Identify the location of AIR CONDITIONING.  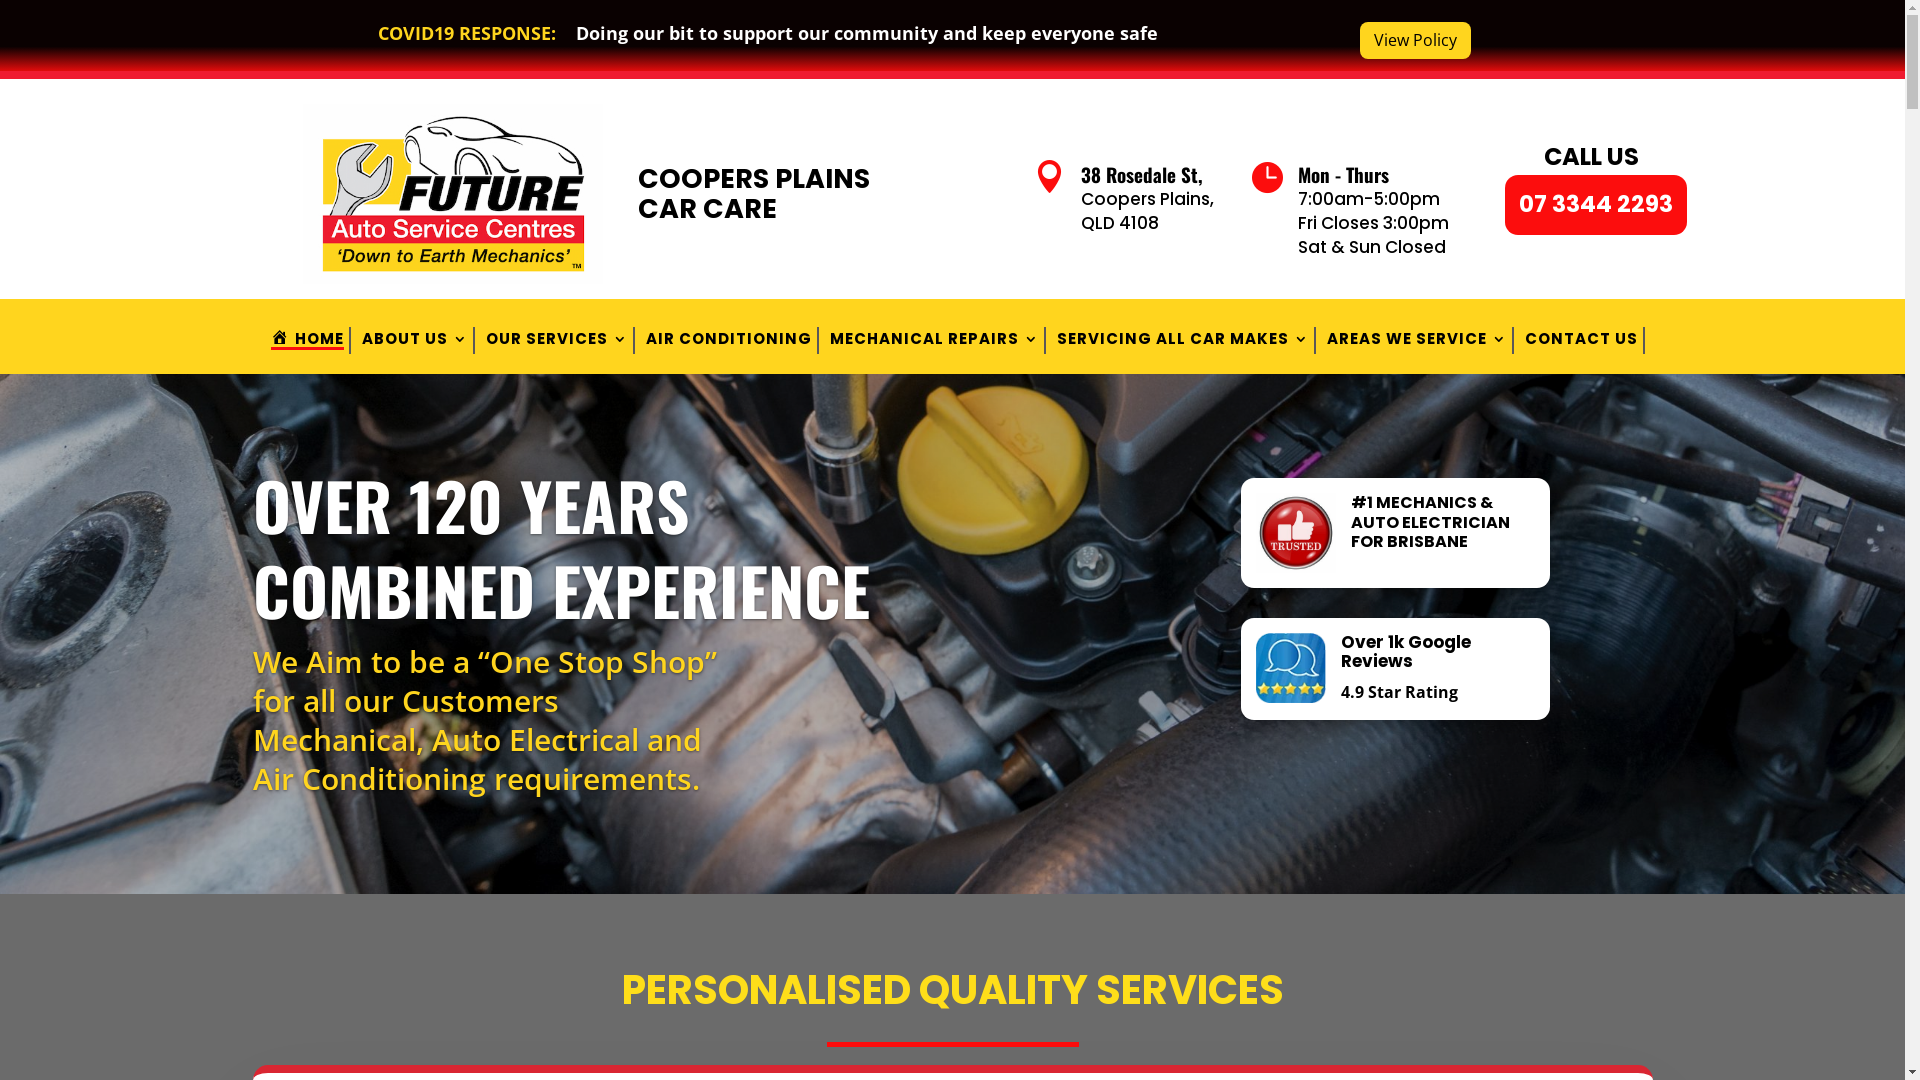
(729, 343).